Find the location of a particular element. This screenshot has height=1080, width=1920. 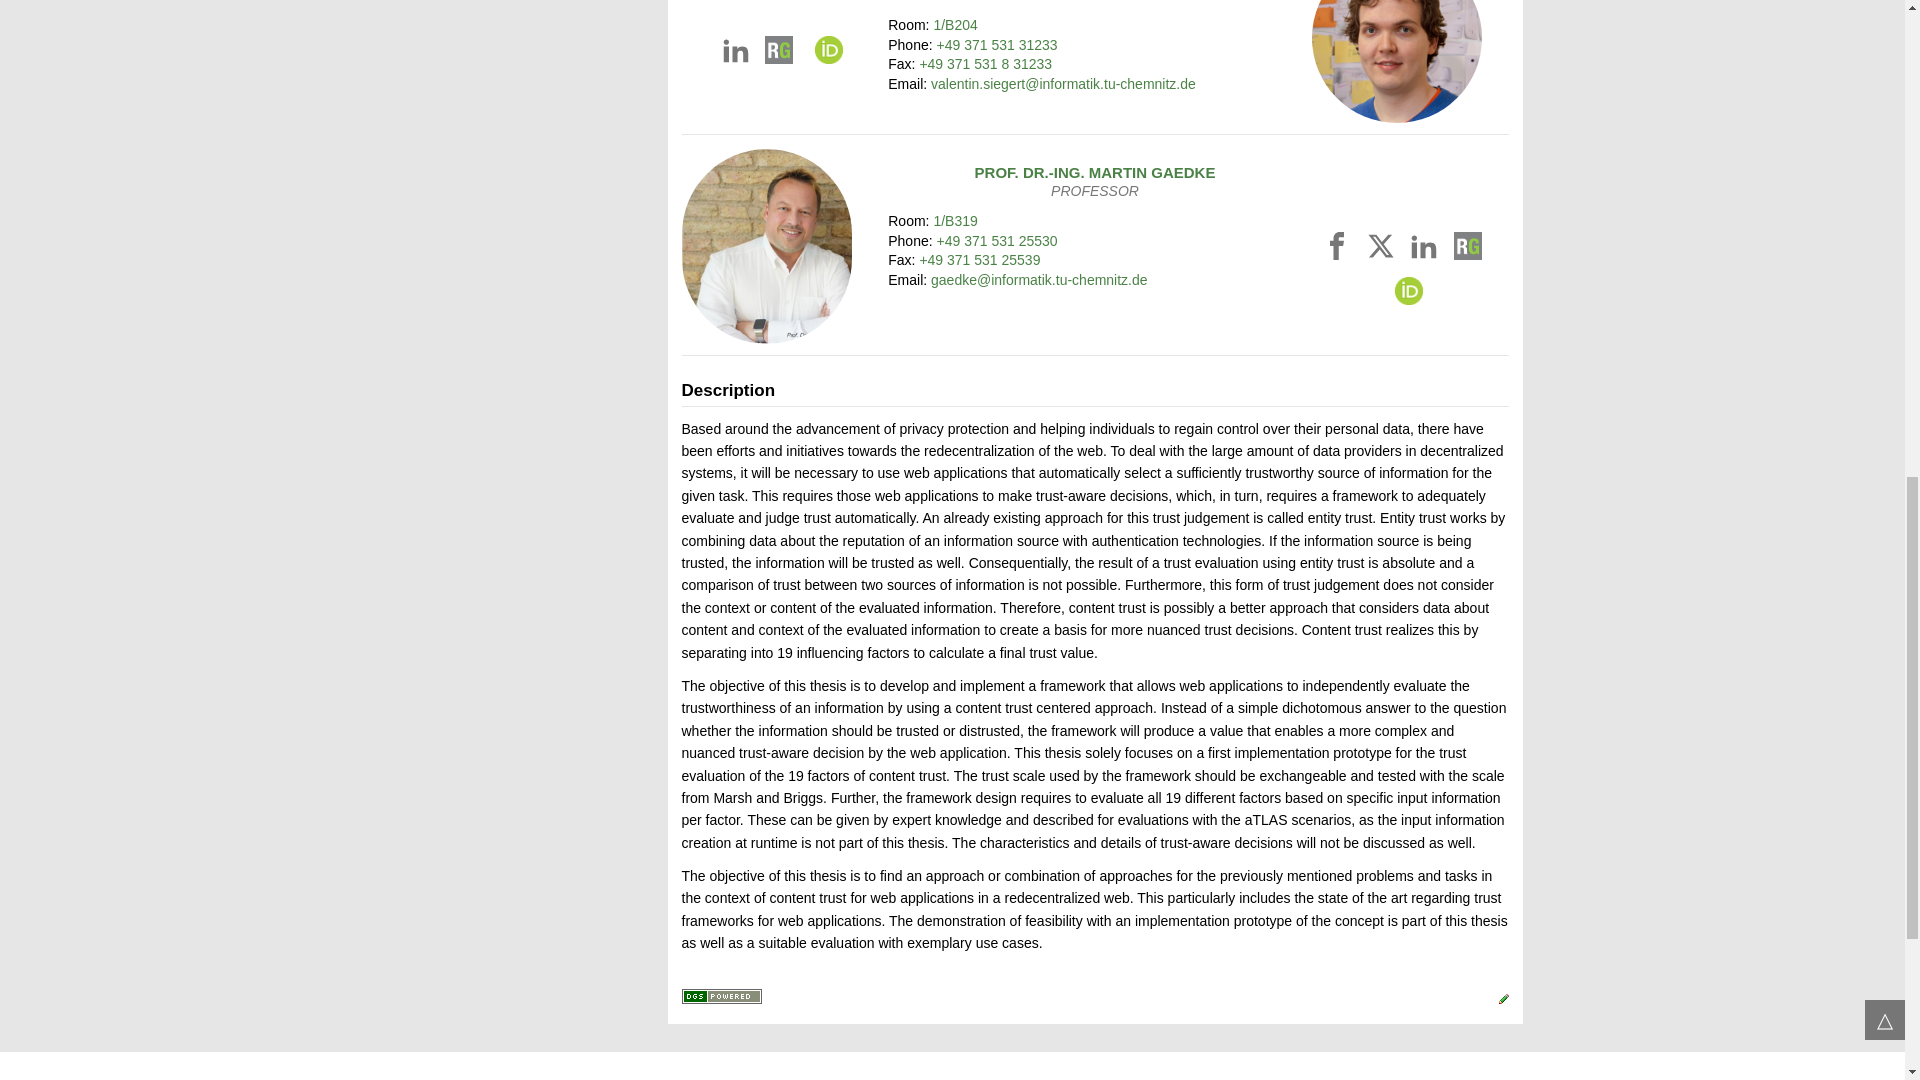

send a fax is located at coordinates (980, 259).